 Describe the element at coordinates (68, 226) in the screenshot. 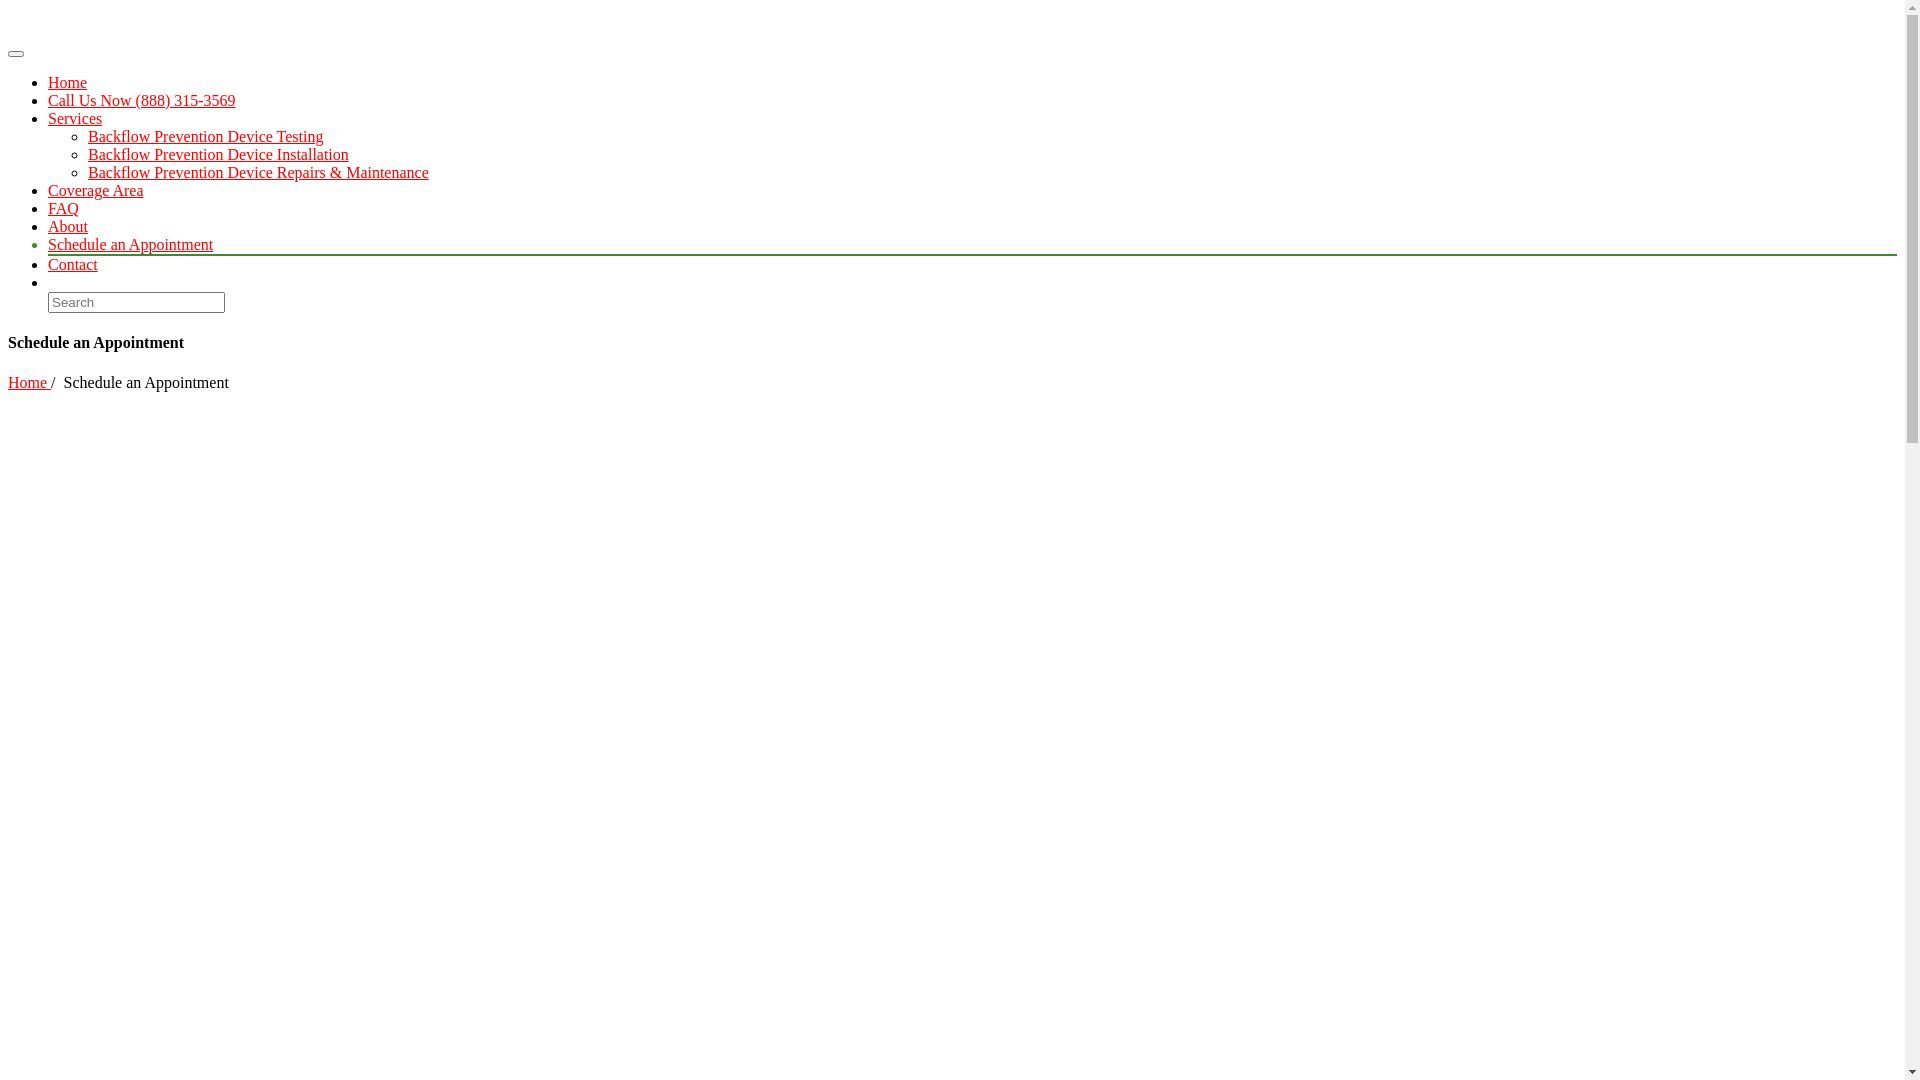

I see `About` at that location.